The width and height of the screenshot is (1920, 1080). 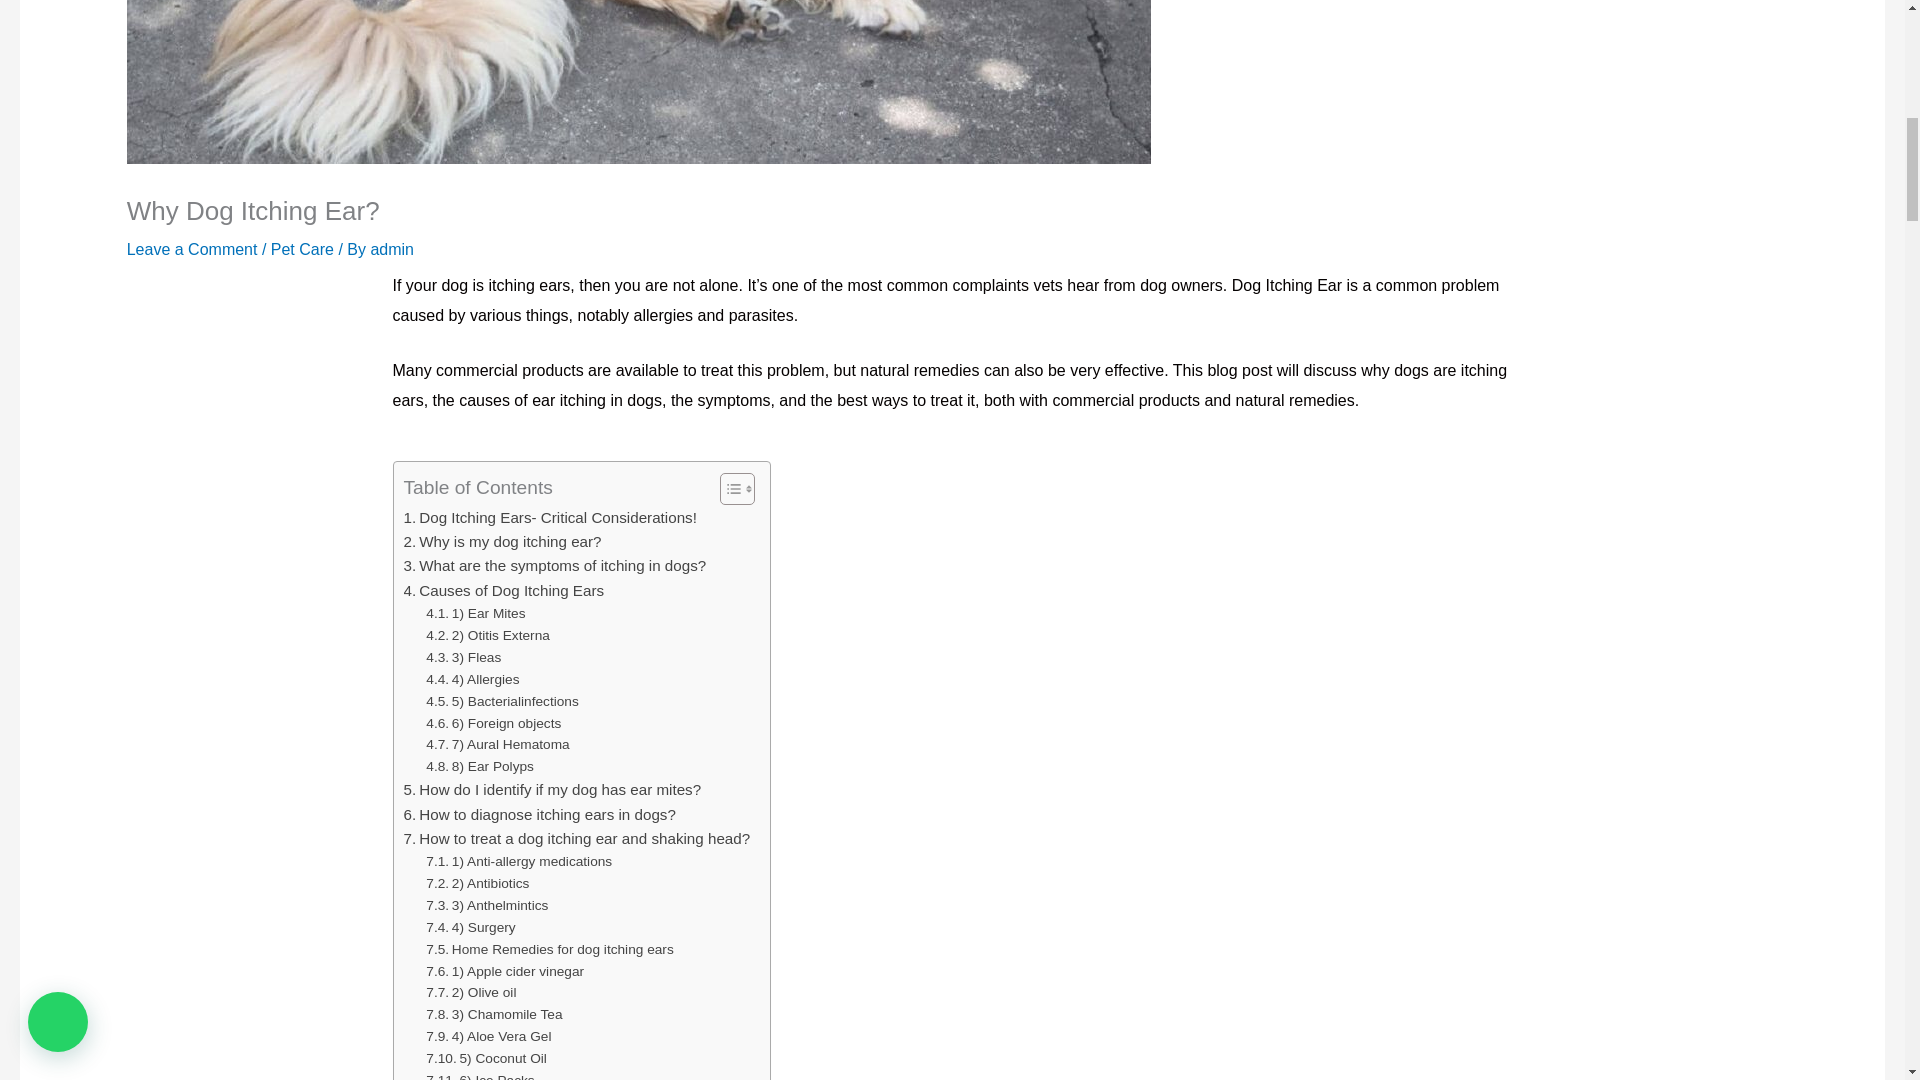 What do you see at coordinates (539, 814) in the screenshot?
I see `How to diagnose itching ears in dogs?` at bounding box center [539, 814].